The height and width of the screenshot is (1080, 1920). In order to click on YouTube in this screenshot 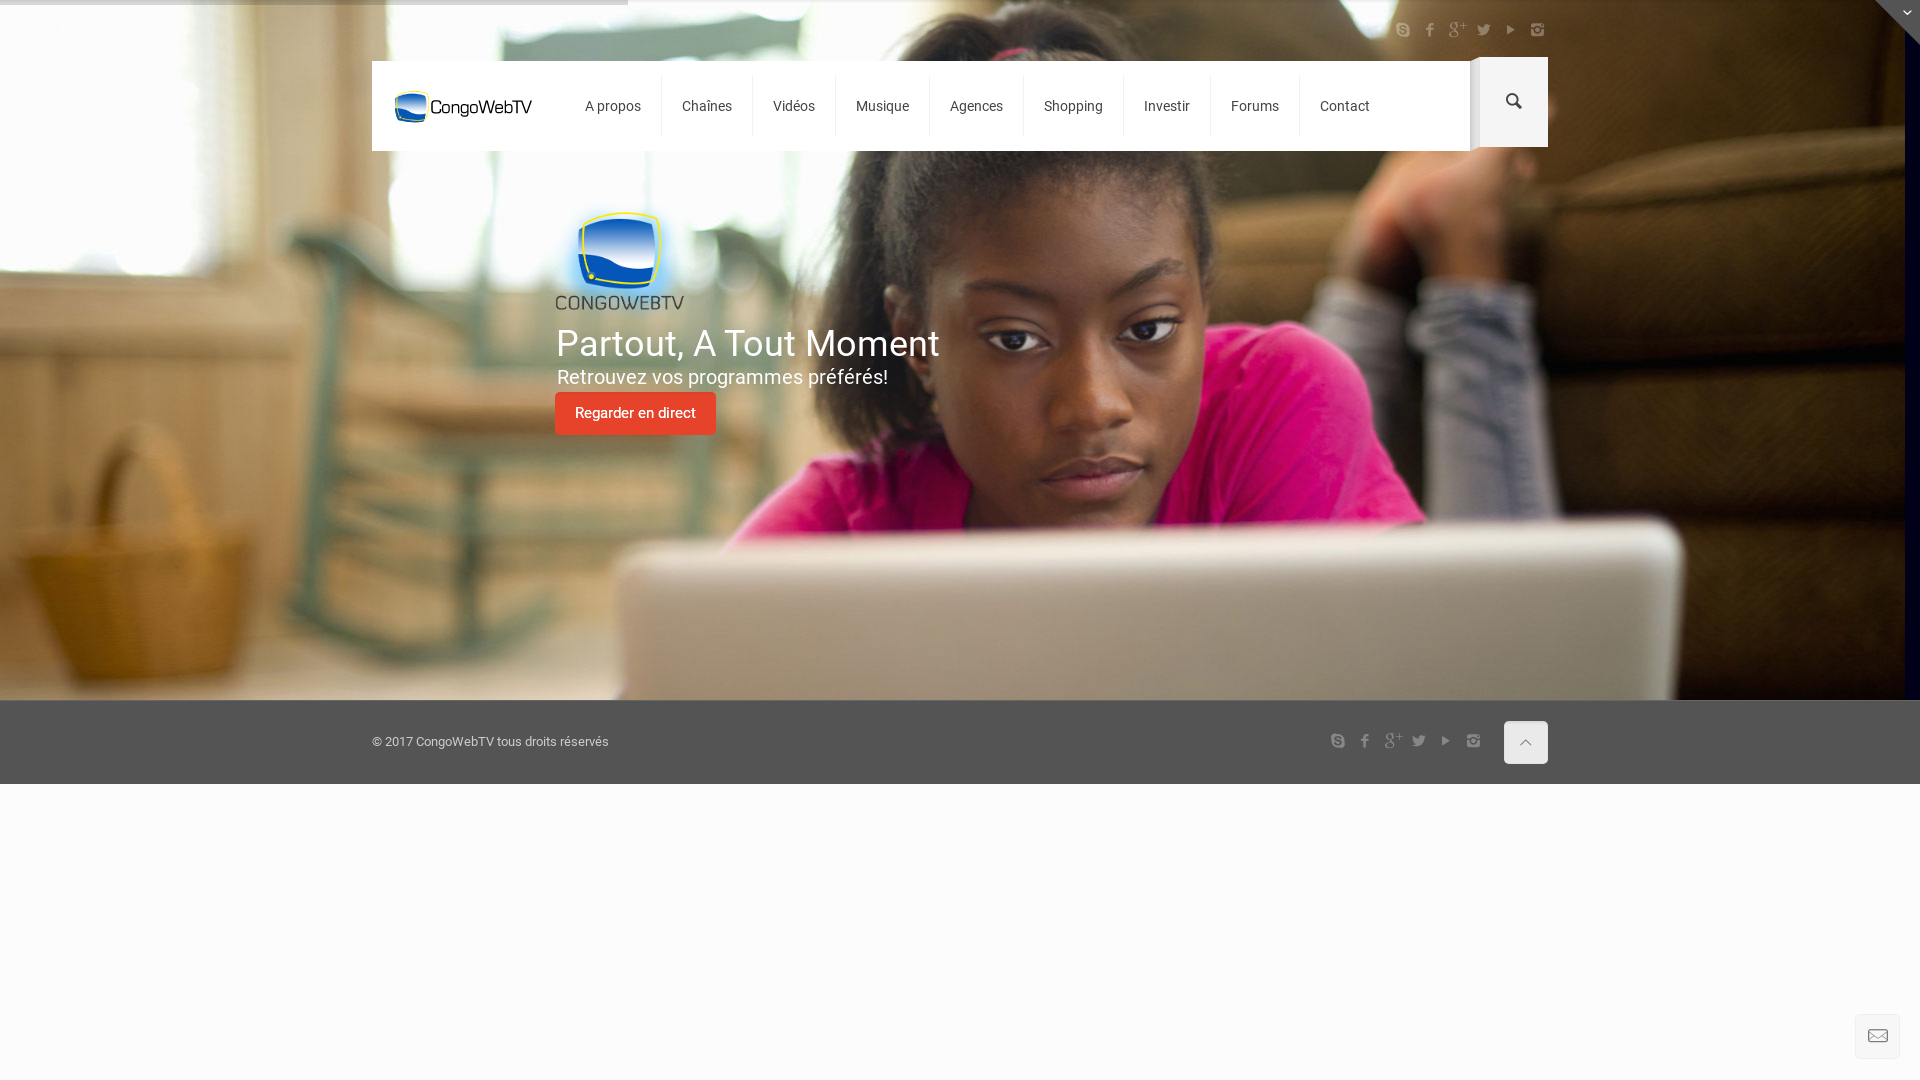, I will do `click(1510, 30)`.